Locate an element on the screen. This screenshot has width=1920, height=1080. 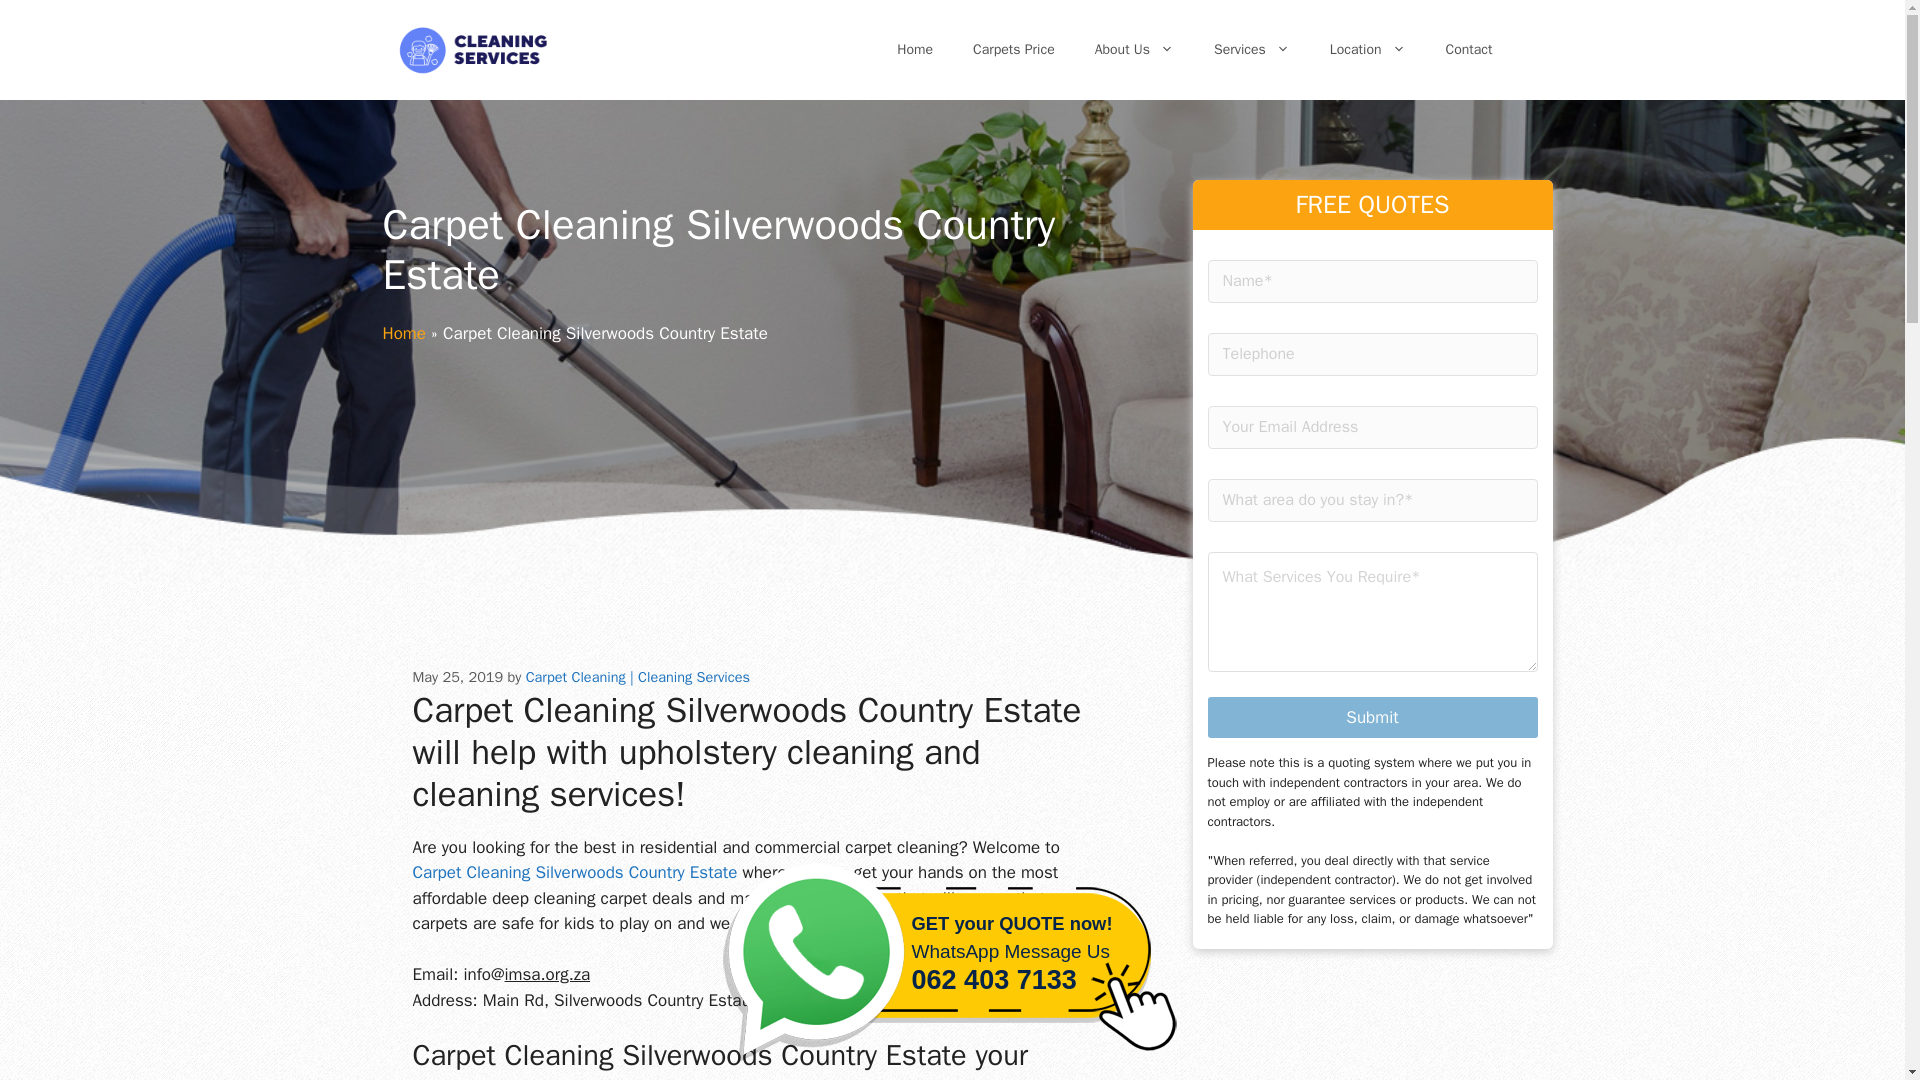
Home is located at coordinates (1252, 50).